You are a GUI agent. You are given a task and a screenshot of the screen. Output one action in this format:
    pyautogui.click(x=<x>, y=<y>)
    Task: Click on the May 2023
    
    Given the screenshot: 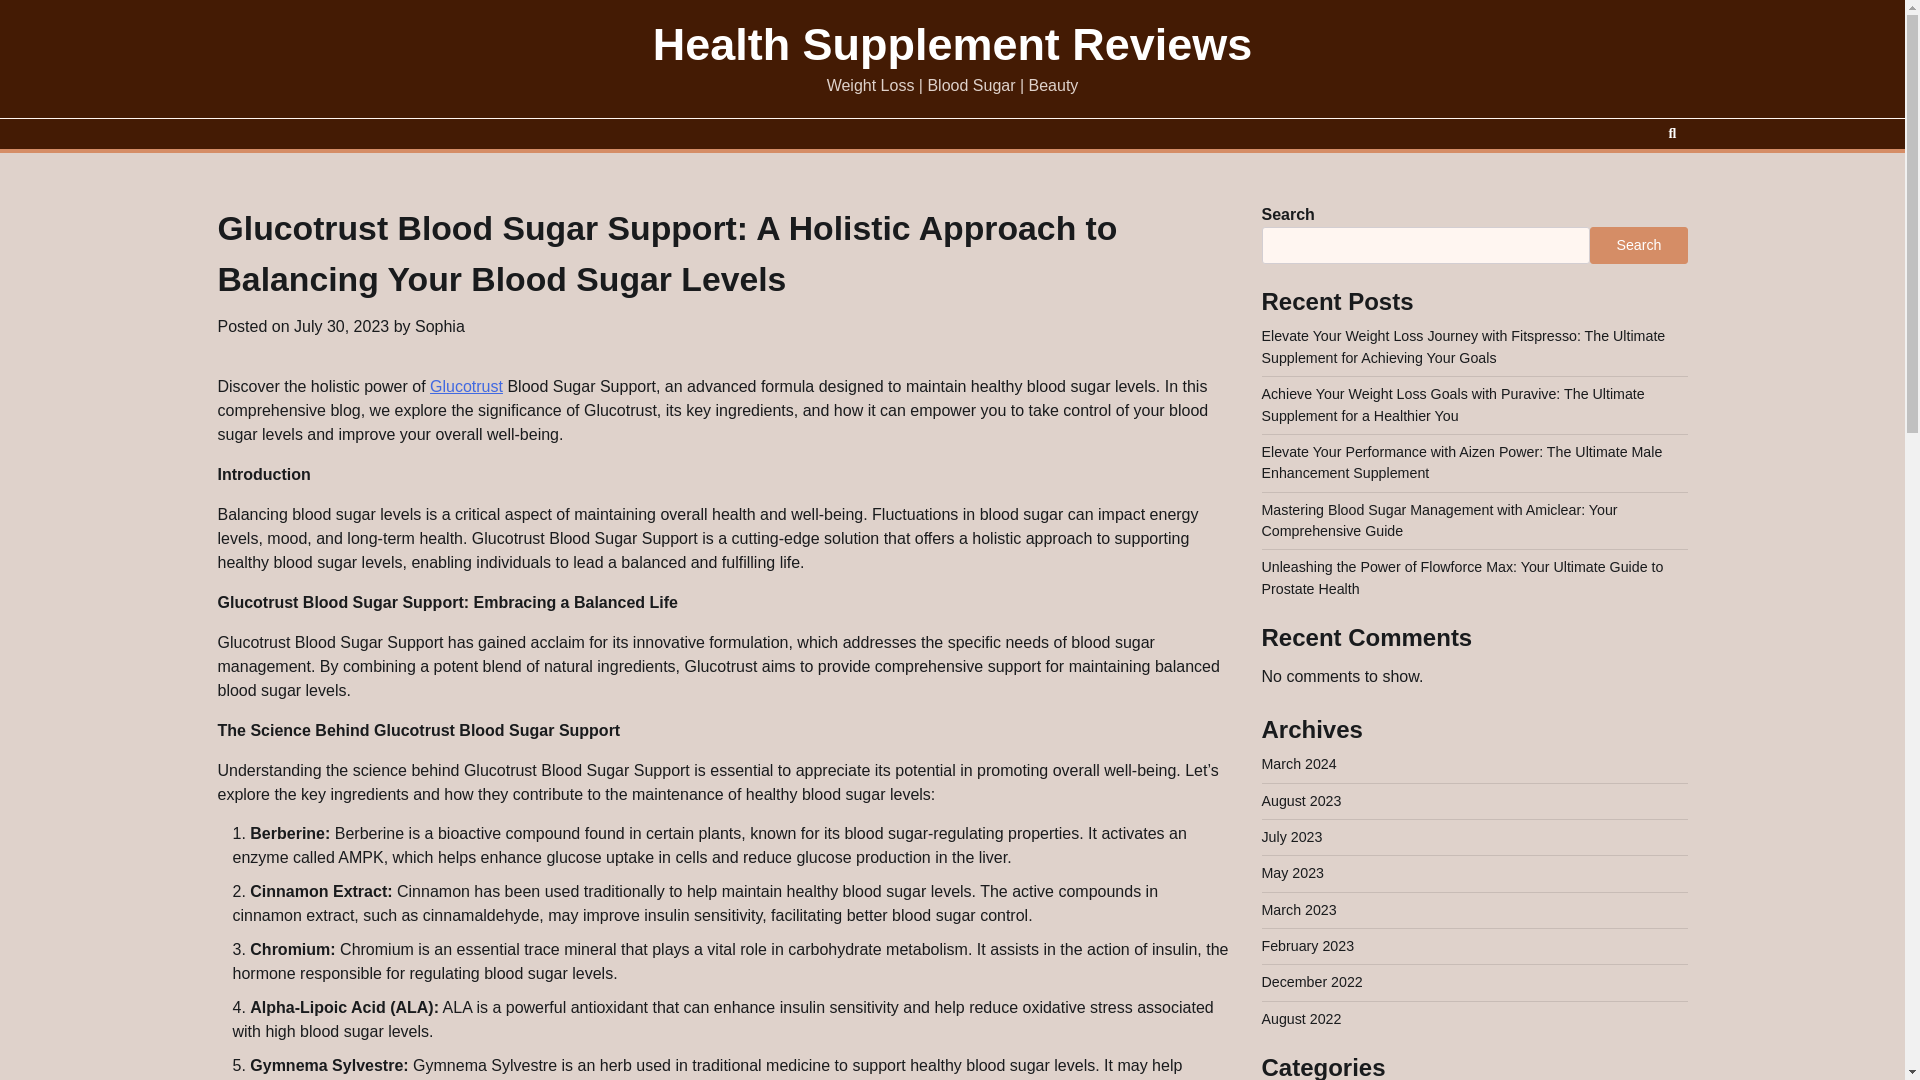 What is the action you would take?
    pyautogui.click(x=1292, y=873)
    